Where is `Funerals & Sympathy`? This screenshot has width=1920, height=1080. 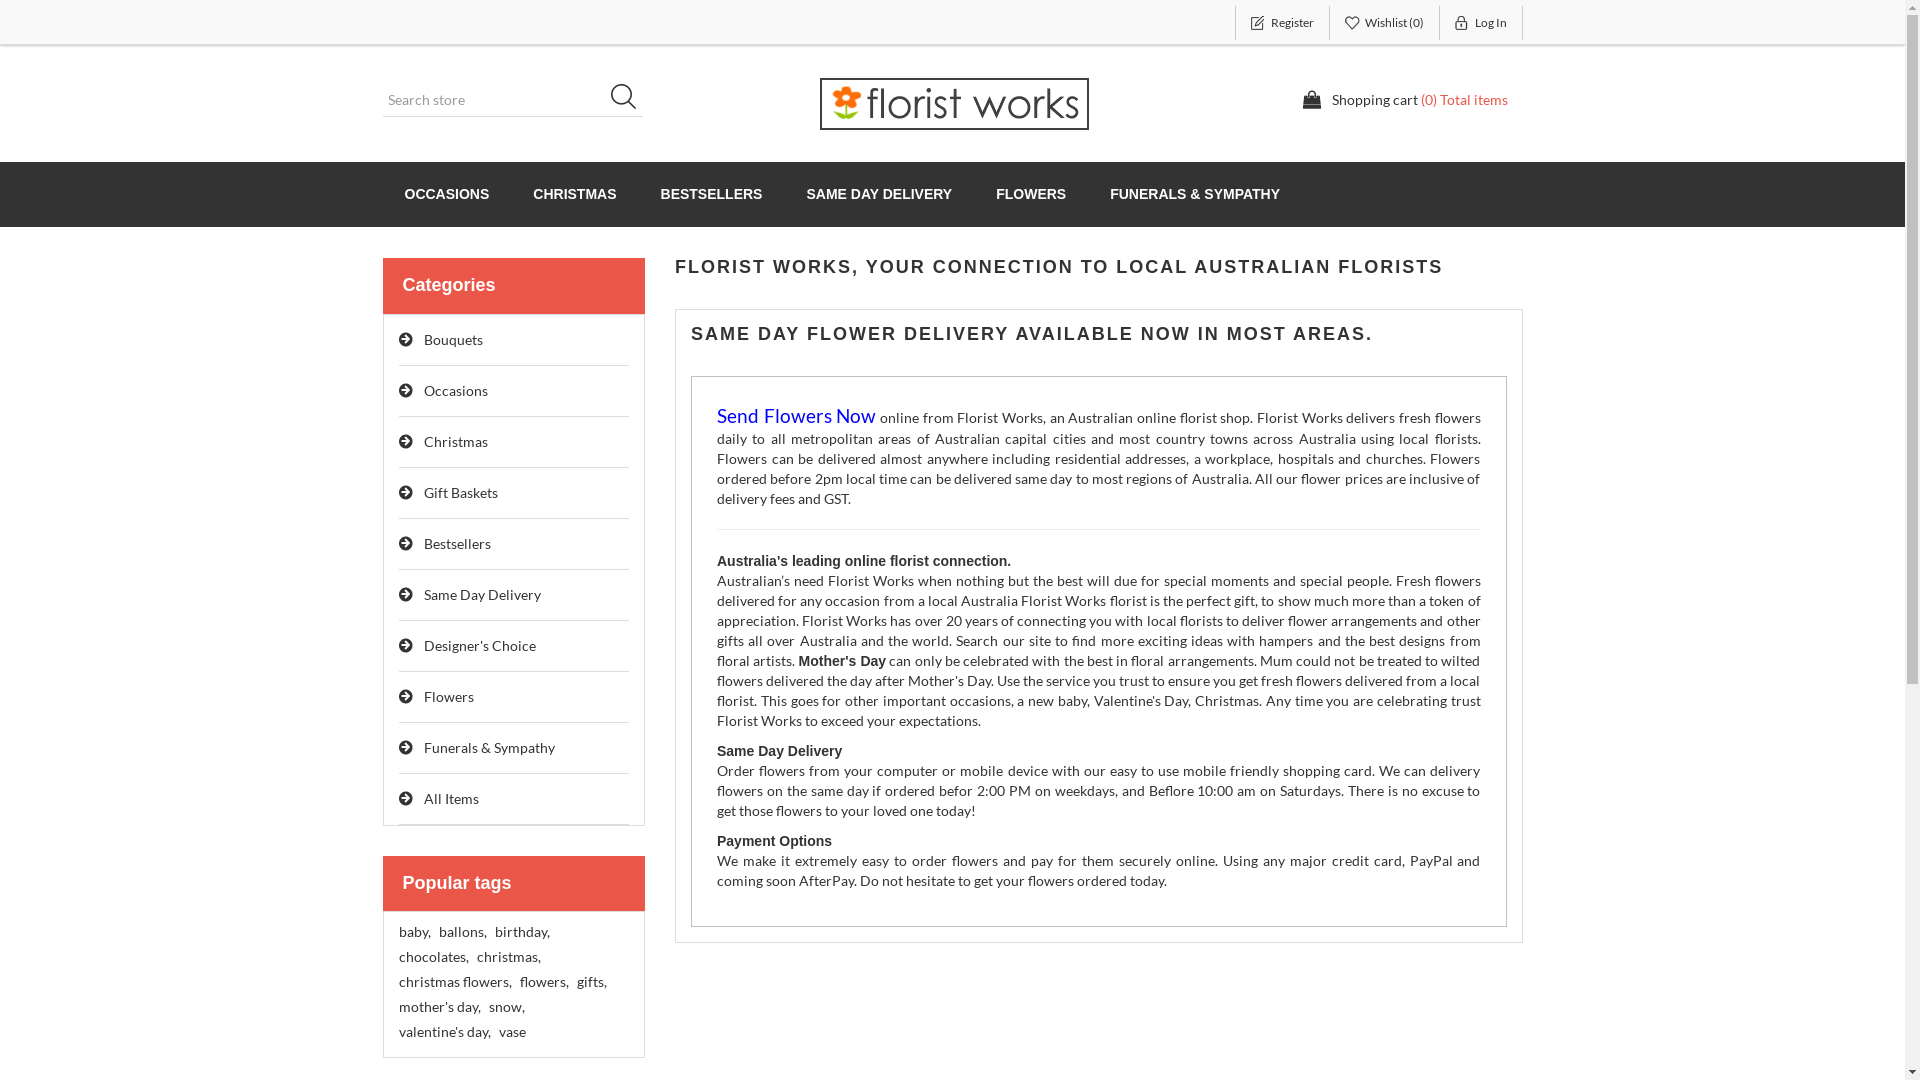 Funerals & Sympathy is located at coordinates (514, 748).